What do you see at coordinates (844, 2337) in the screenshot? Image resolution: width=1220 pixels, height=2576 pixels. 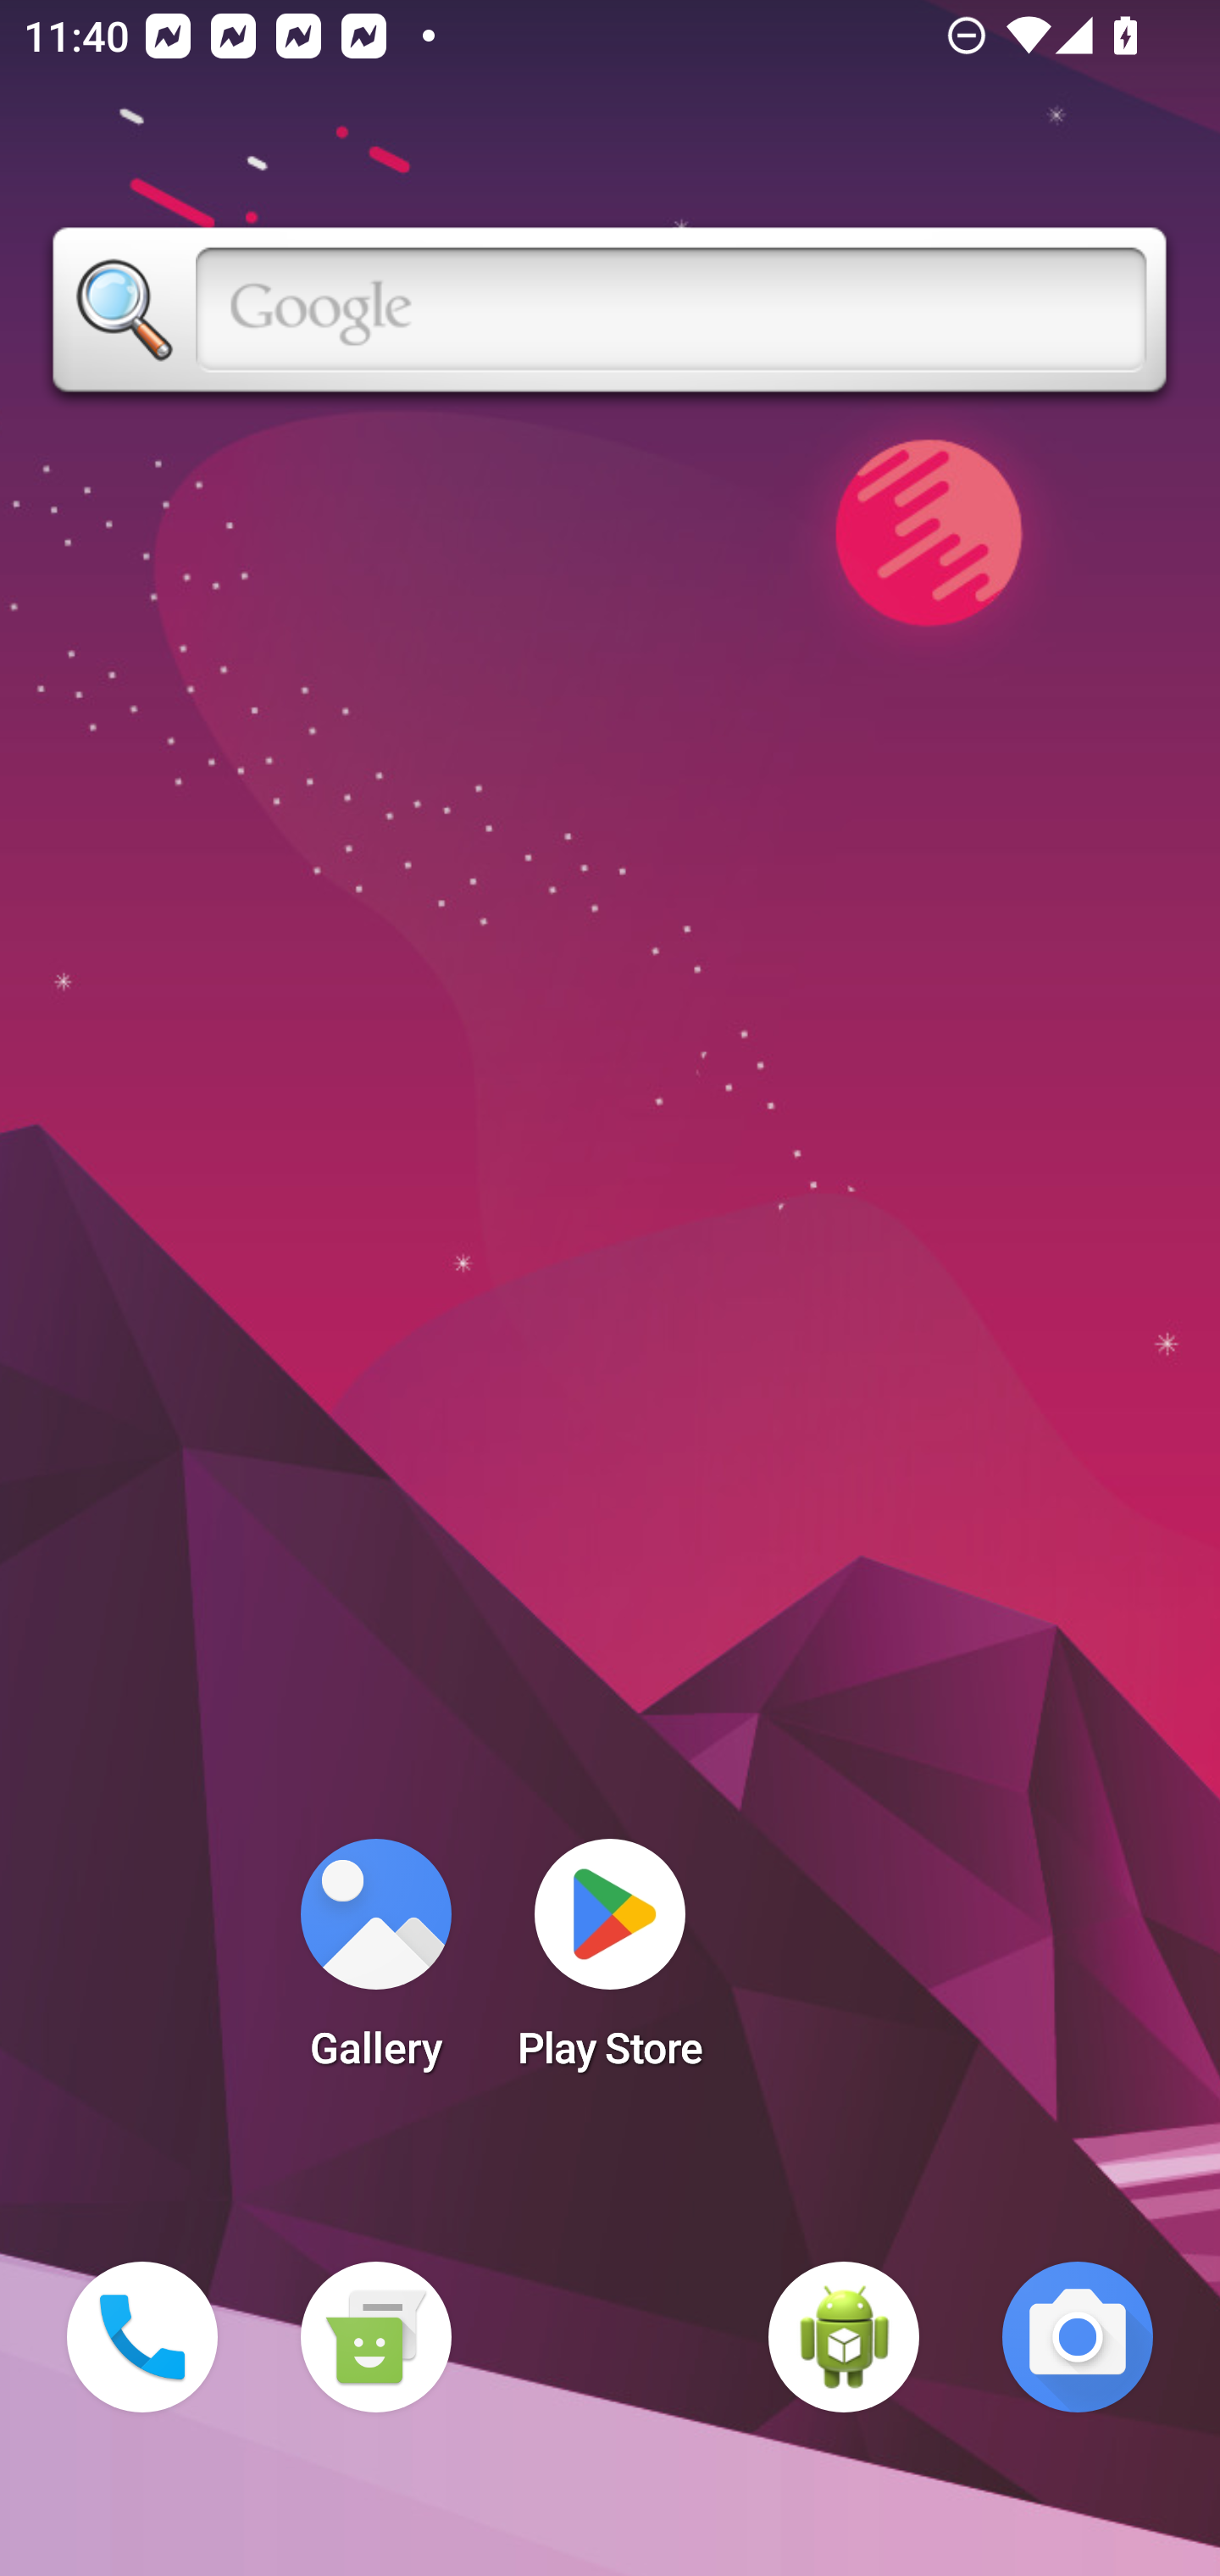 I see `WebView Browser Tester` at bounding box center [844, 2337].